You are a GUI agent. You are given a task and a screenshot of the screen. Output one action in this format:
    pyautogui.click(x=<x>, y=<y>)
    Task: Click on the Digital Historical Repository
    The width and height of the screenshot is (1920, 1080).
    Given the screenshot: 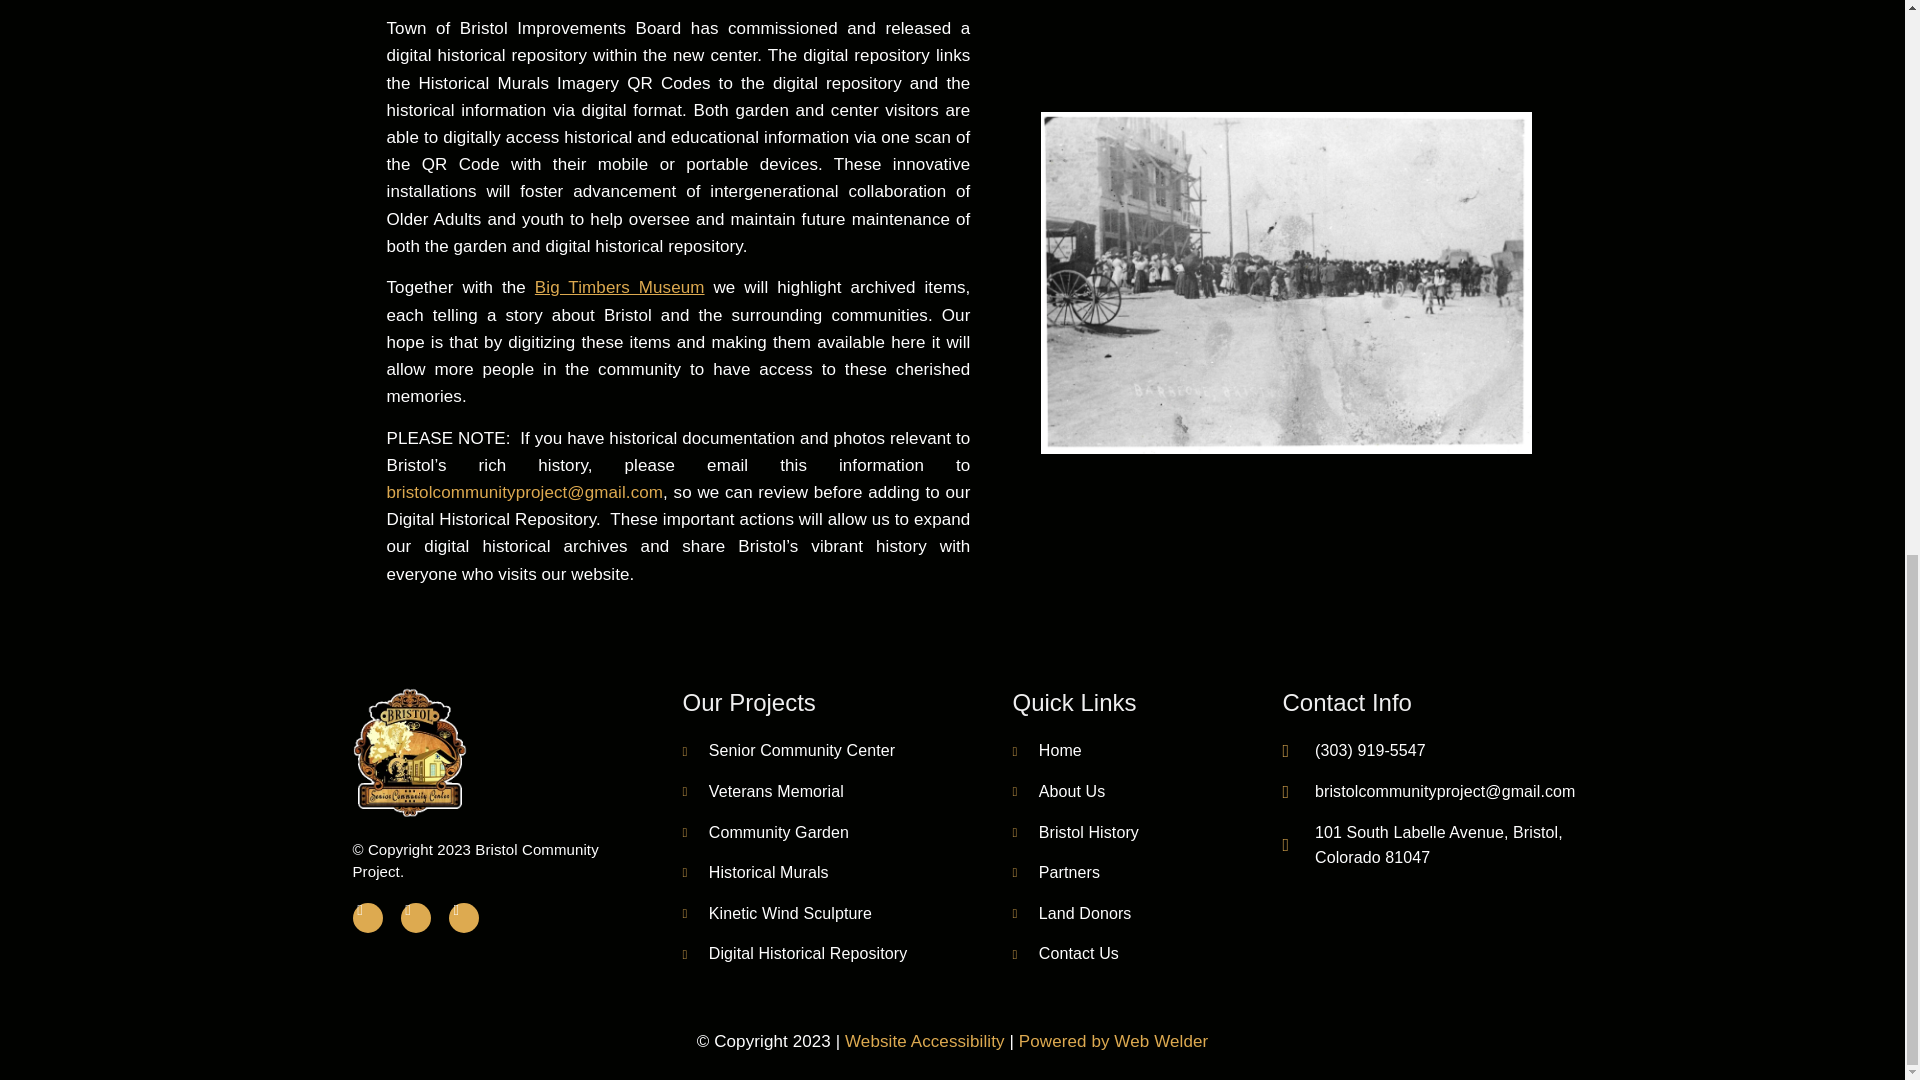 What is the action you would take?
    pyautogui.click(x=794, y=953)
    